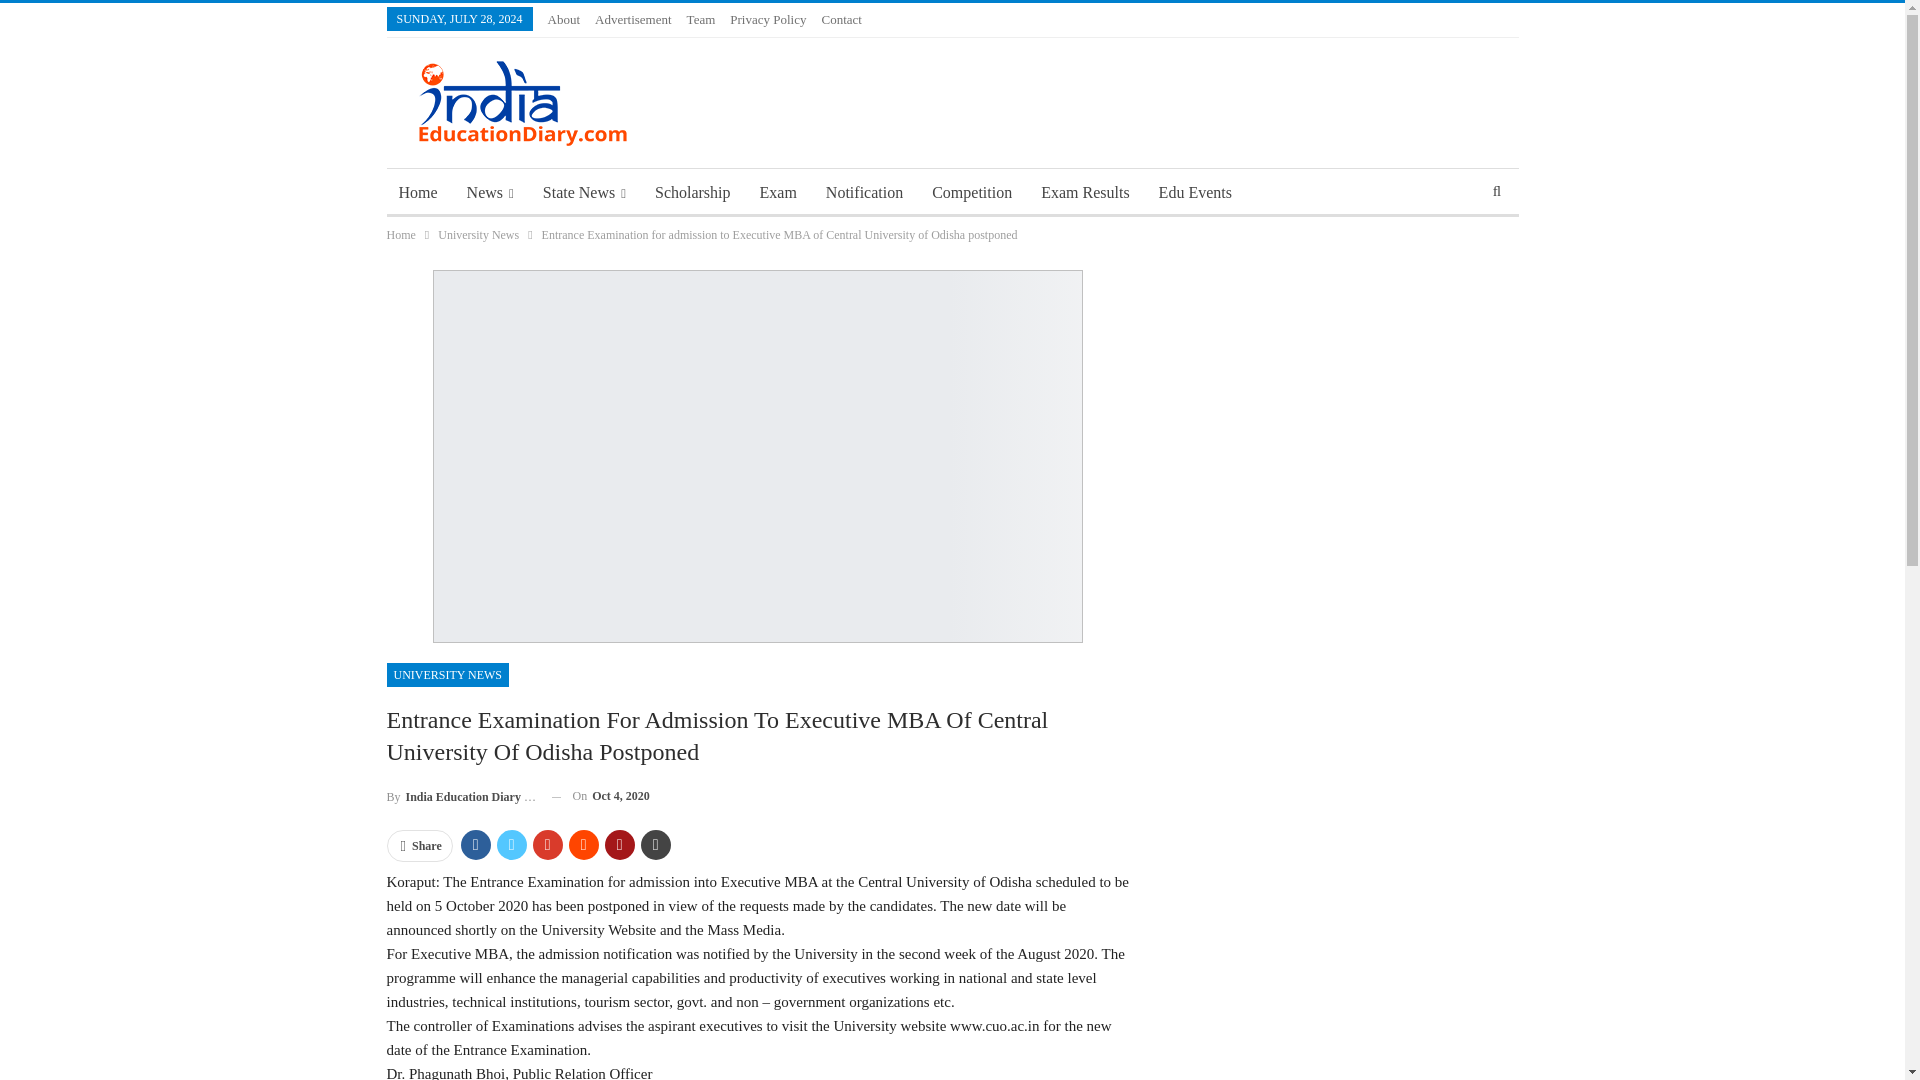 The height and width of the screenshot is (1080, 1920). Describe the element at coordinates (490, 192) in the screenshot. I see `News` at that location.